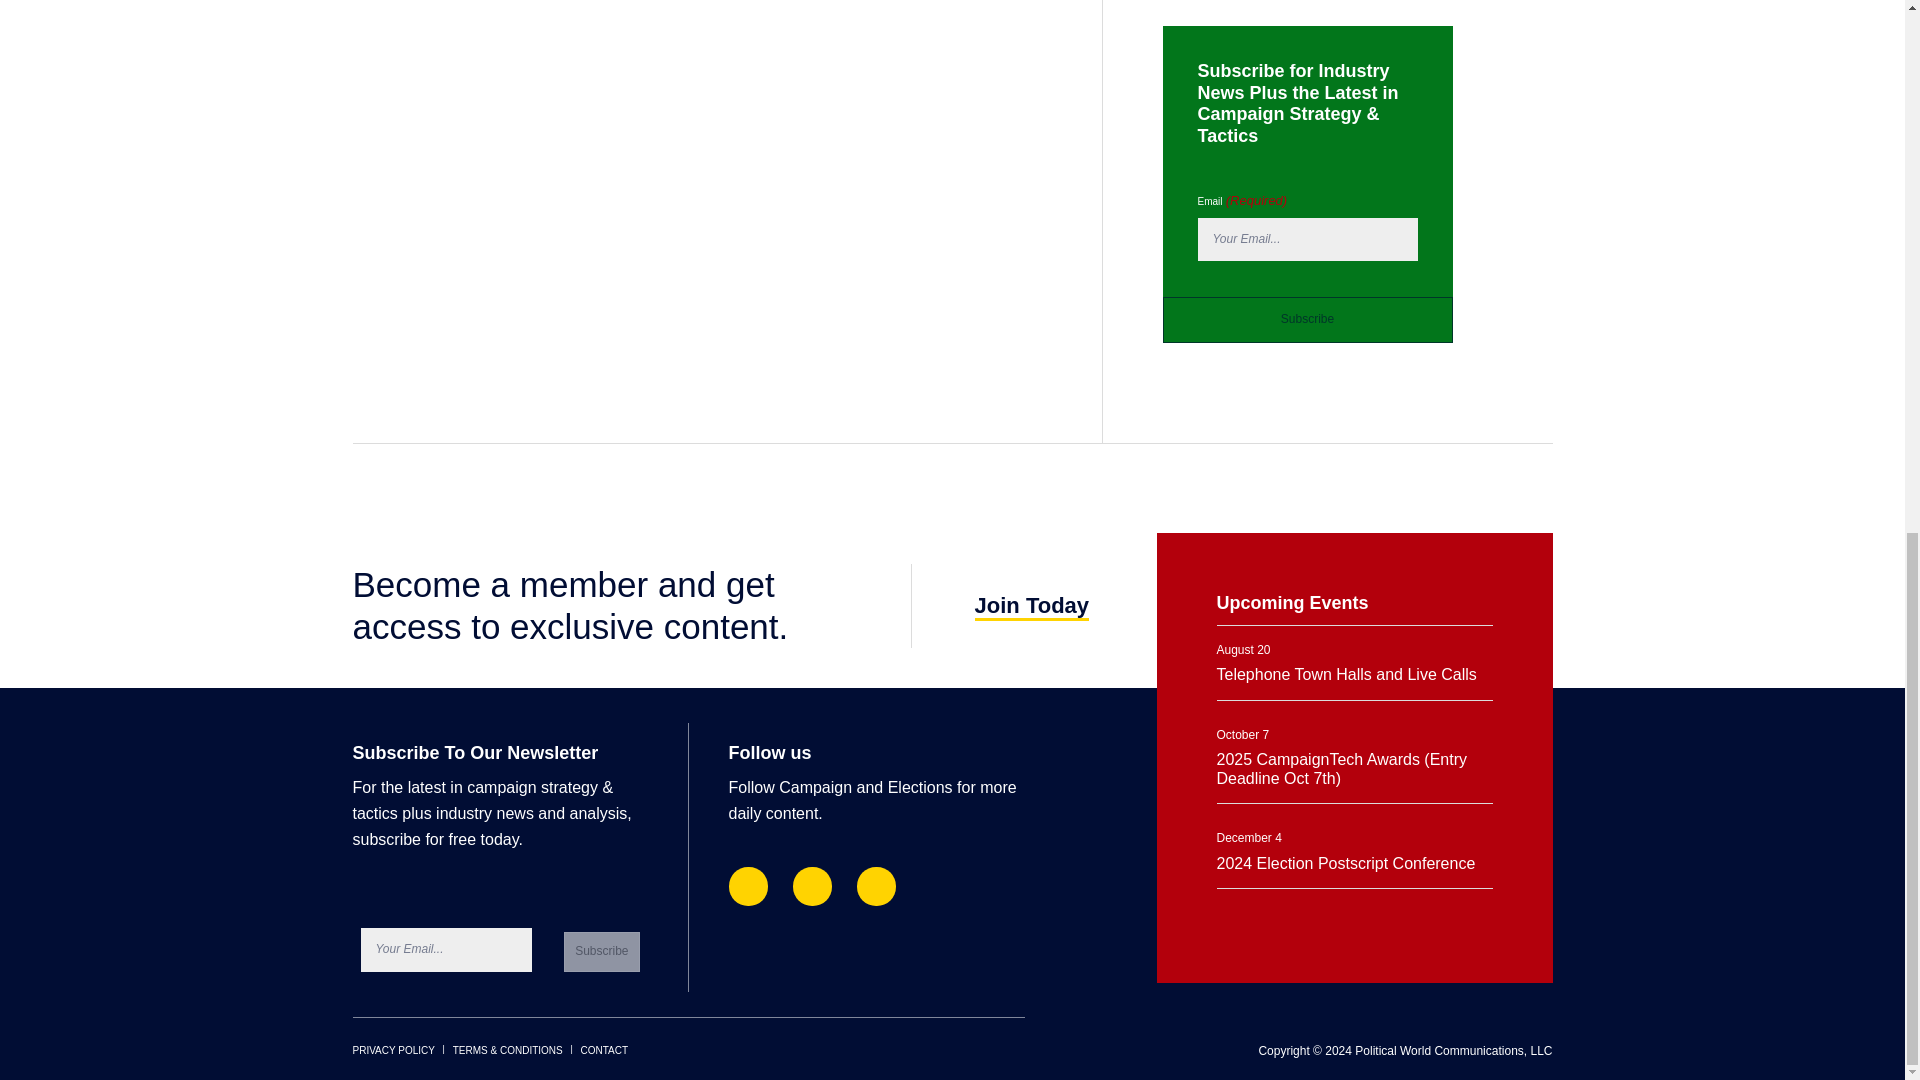 This screenshot has width=1920, height=1080. I want to click on LinkedIn, so click(812, 886).